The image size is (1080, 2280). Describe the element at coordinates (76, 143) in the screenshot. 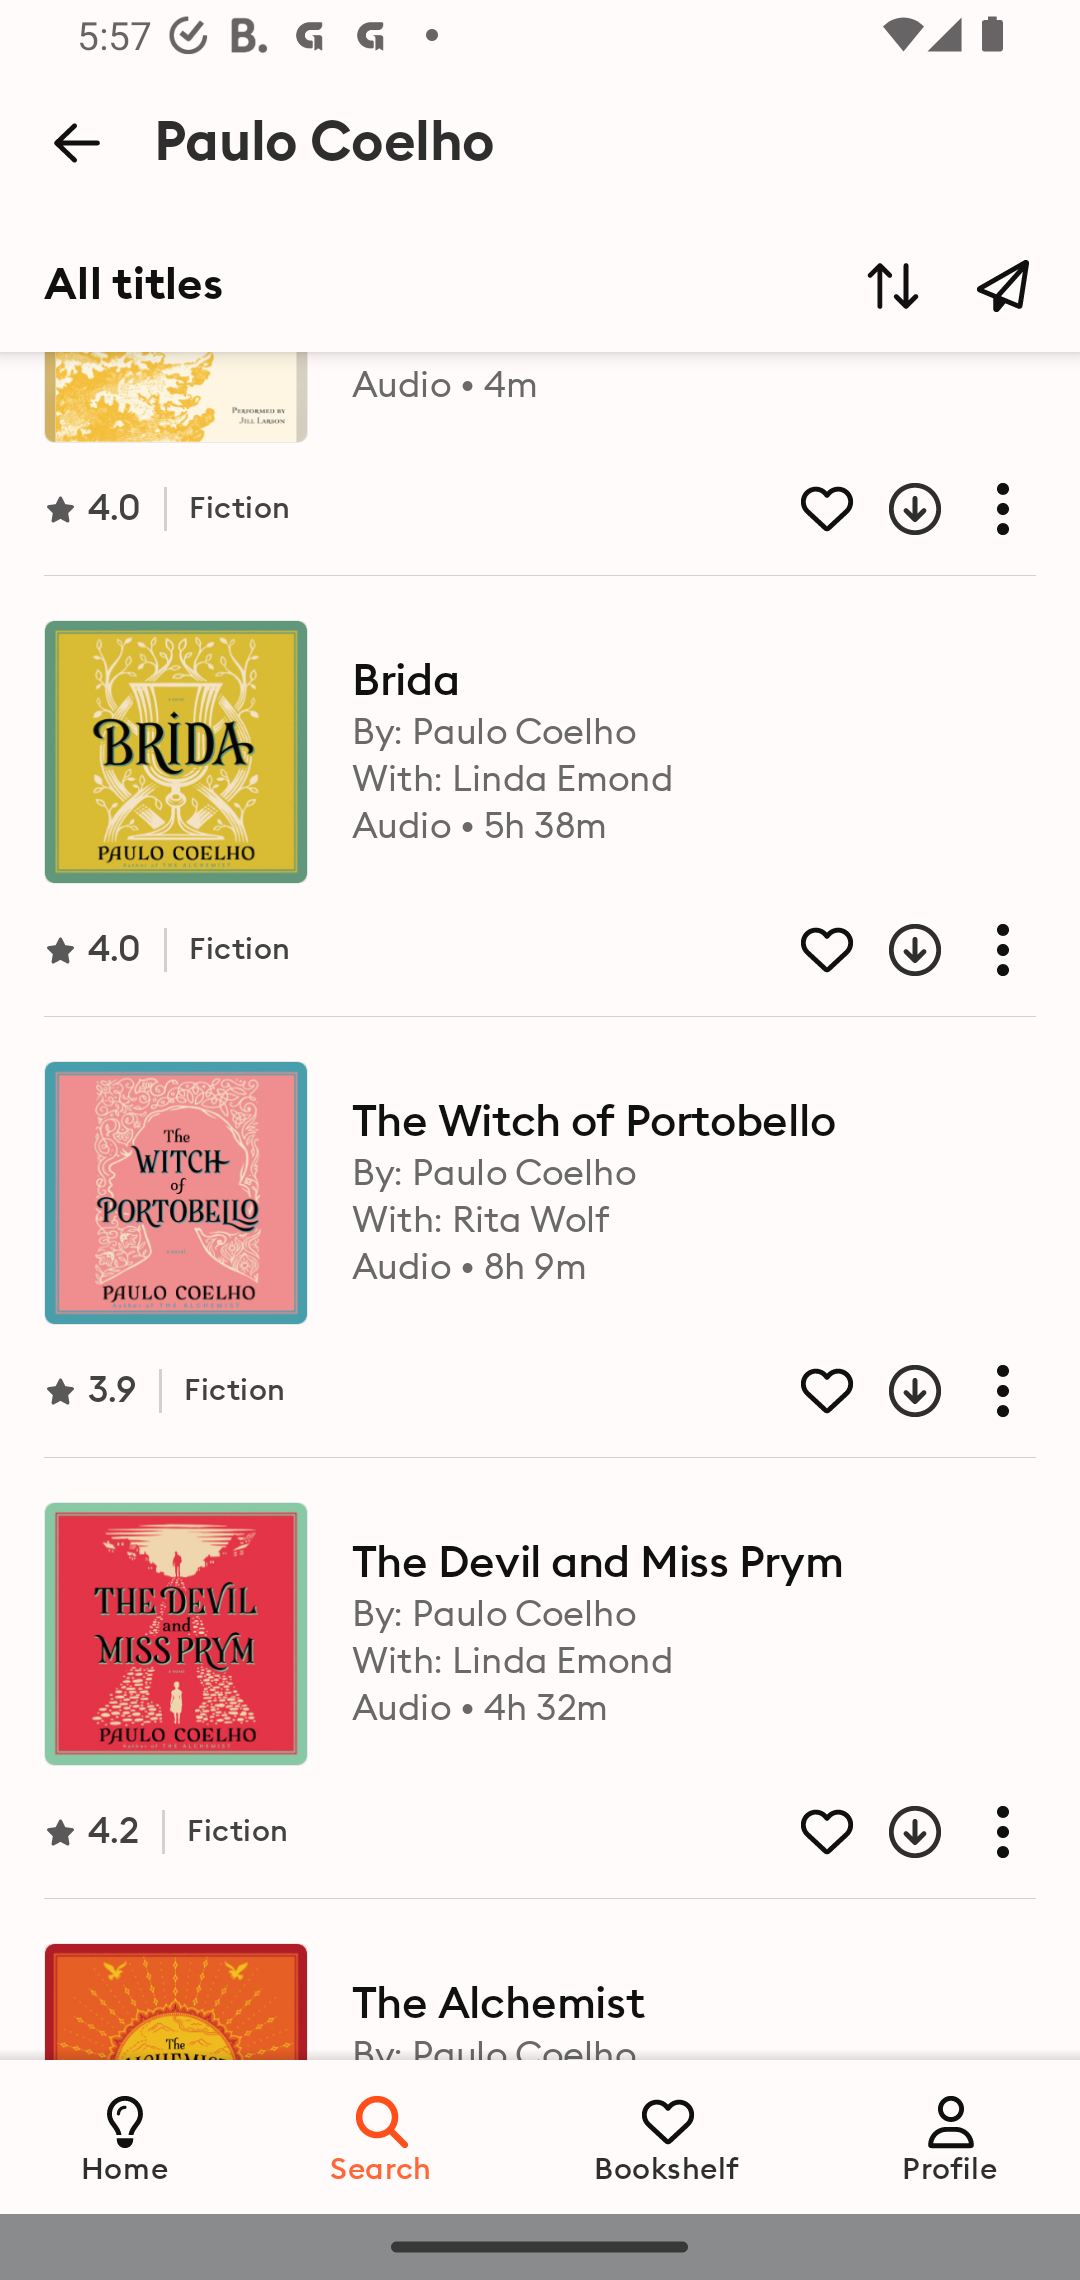

I see `Back` at that location.